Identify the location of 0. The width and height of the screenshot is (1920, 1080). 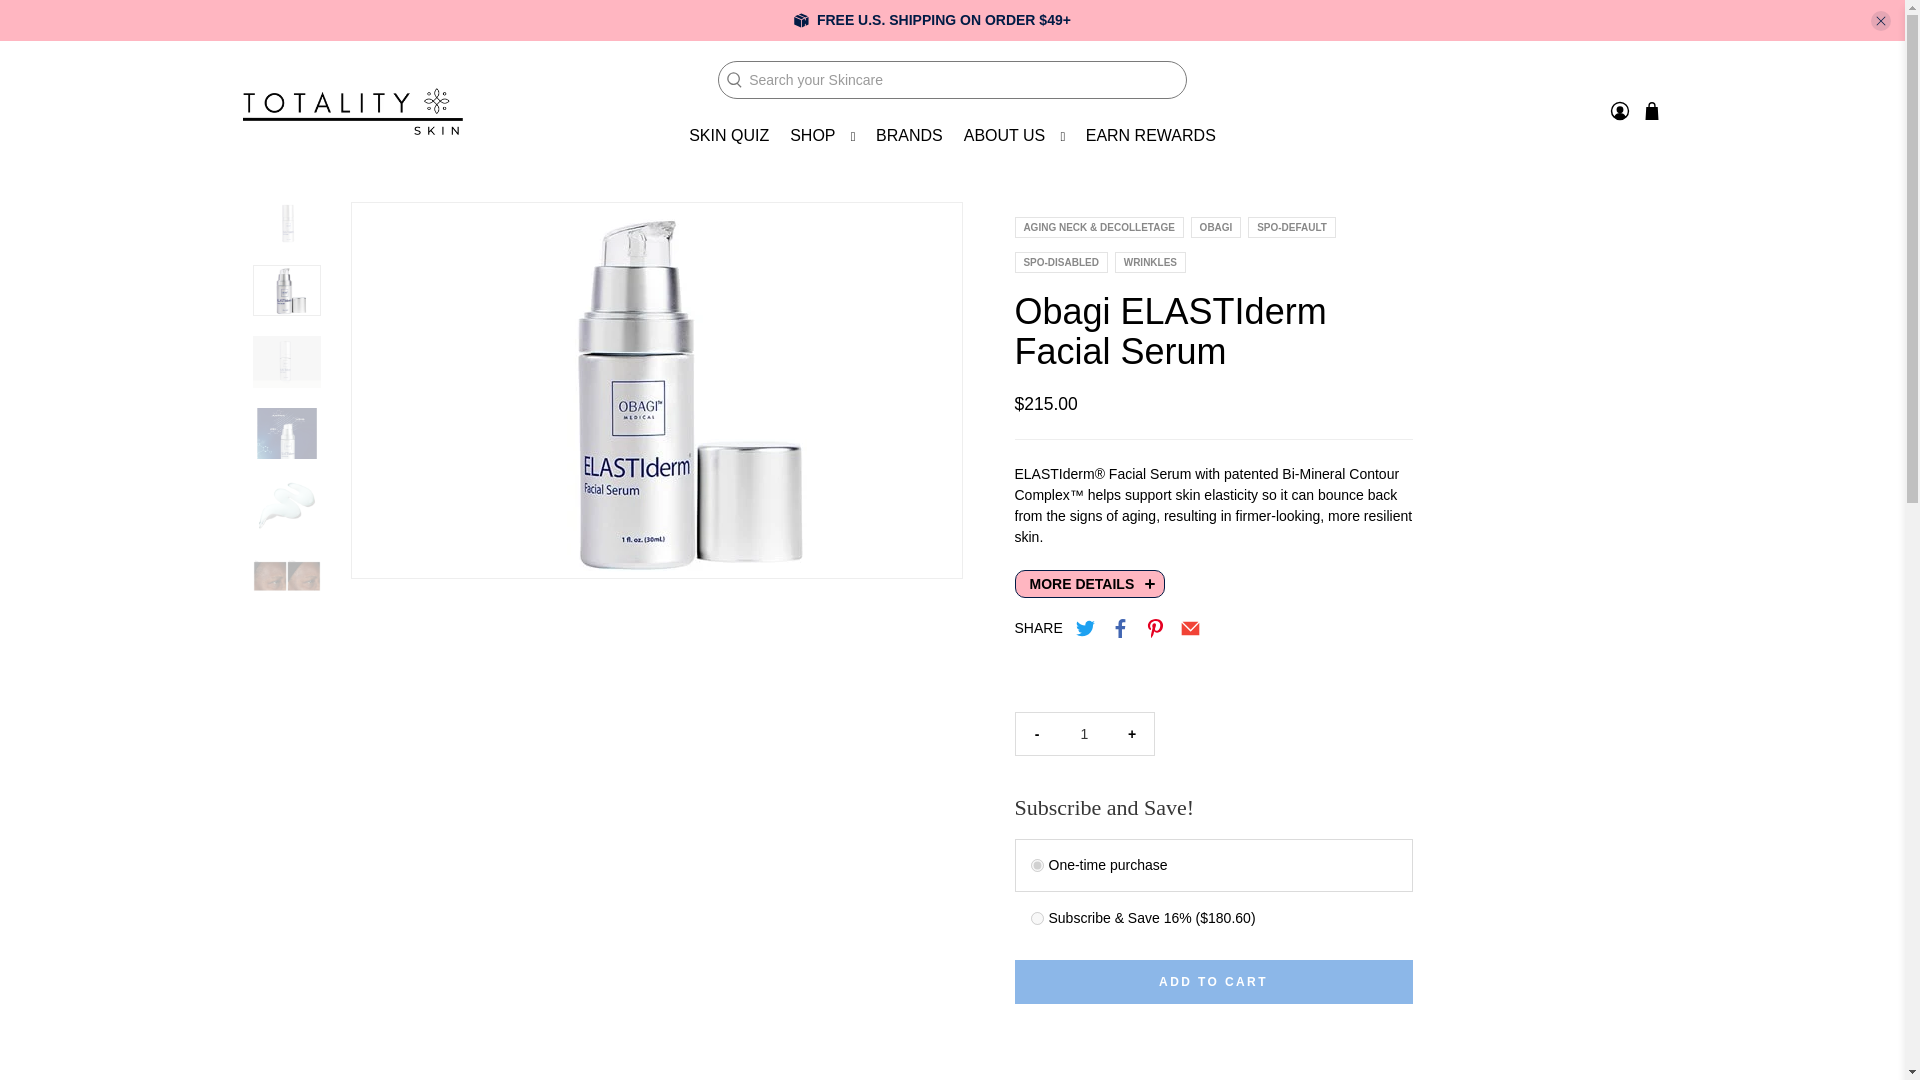
(1036, 864).